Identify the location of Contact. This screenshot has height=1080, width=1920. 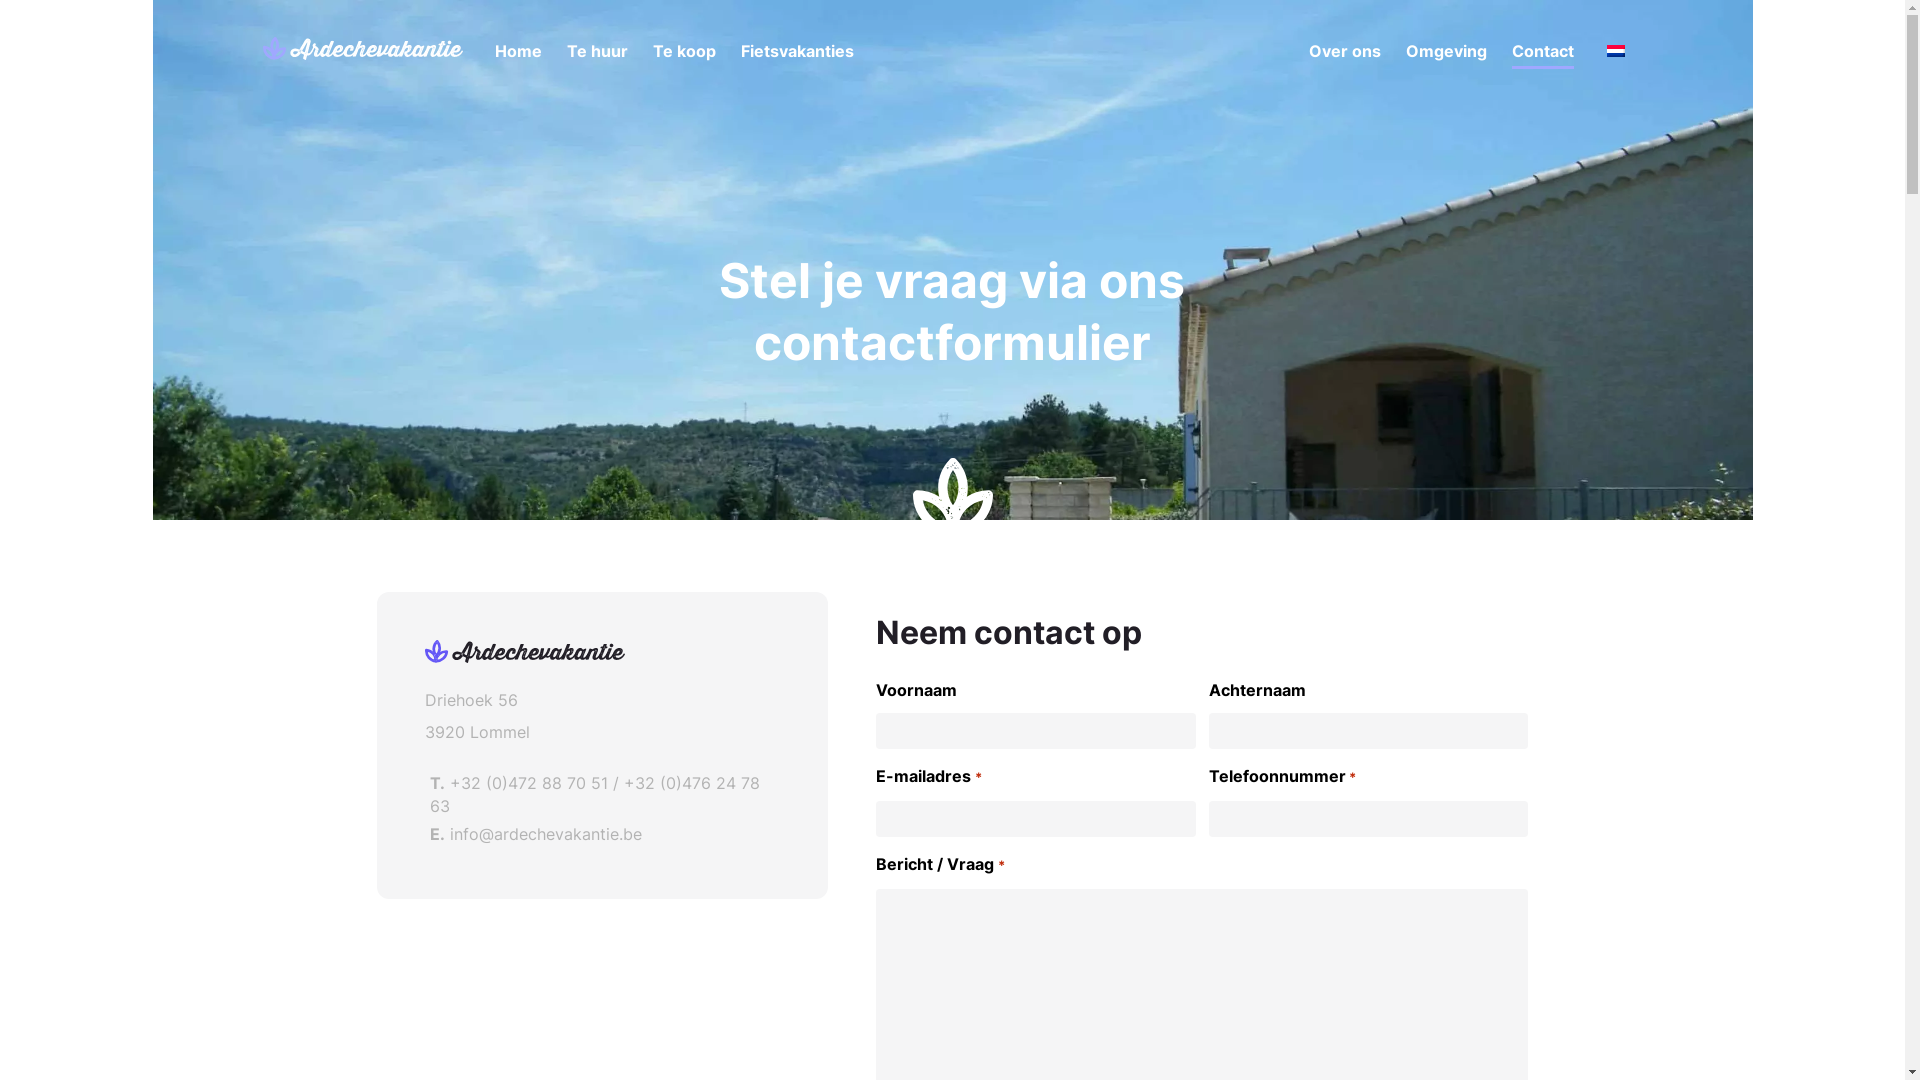
(1543, 55).